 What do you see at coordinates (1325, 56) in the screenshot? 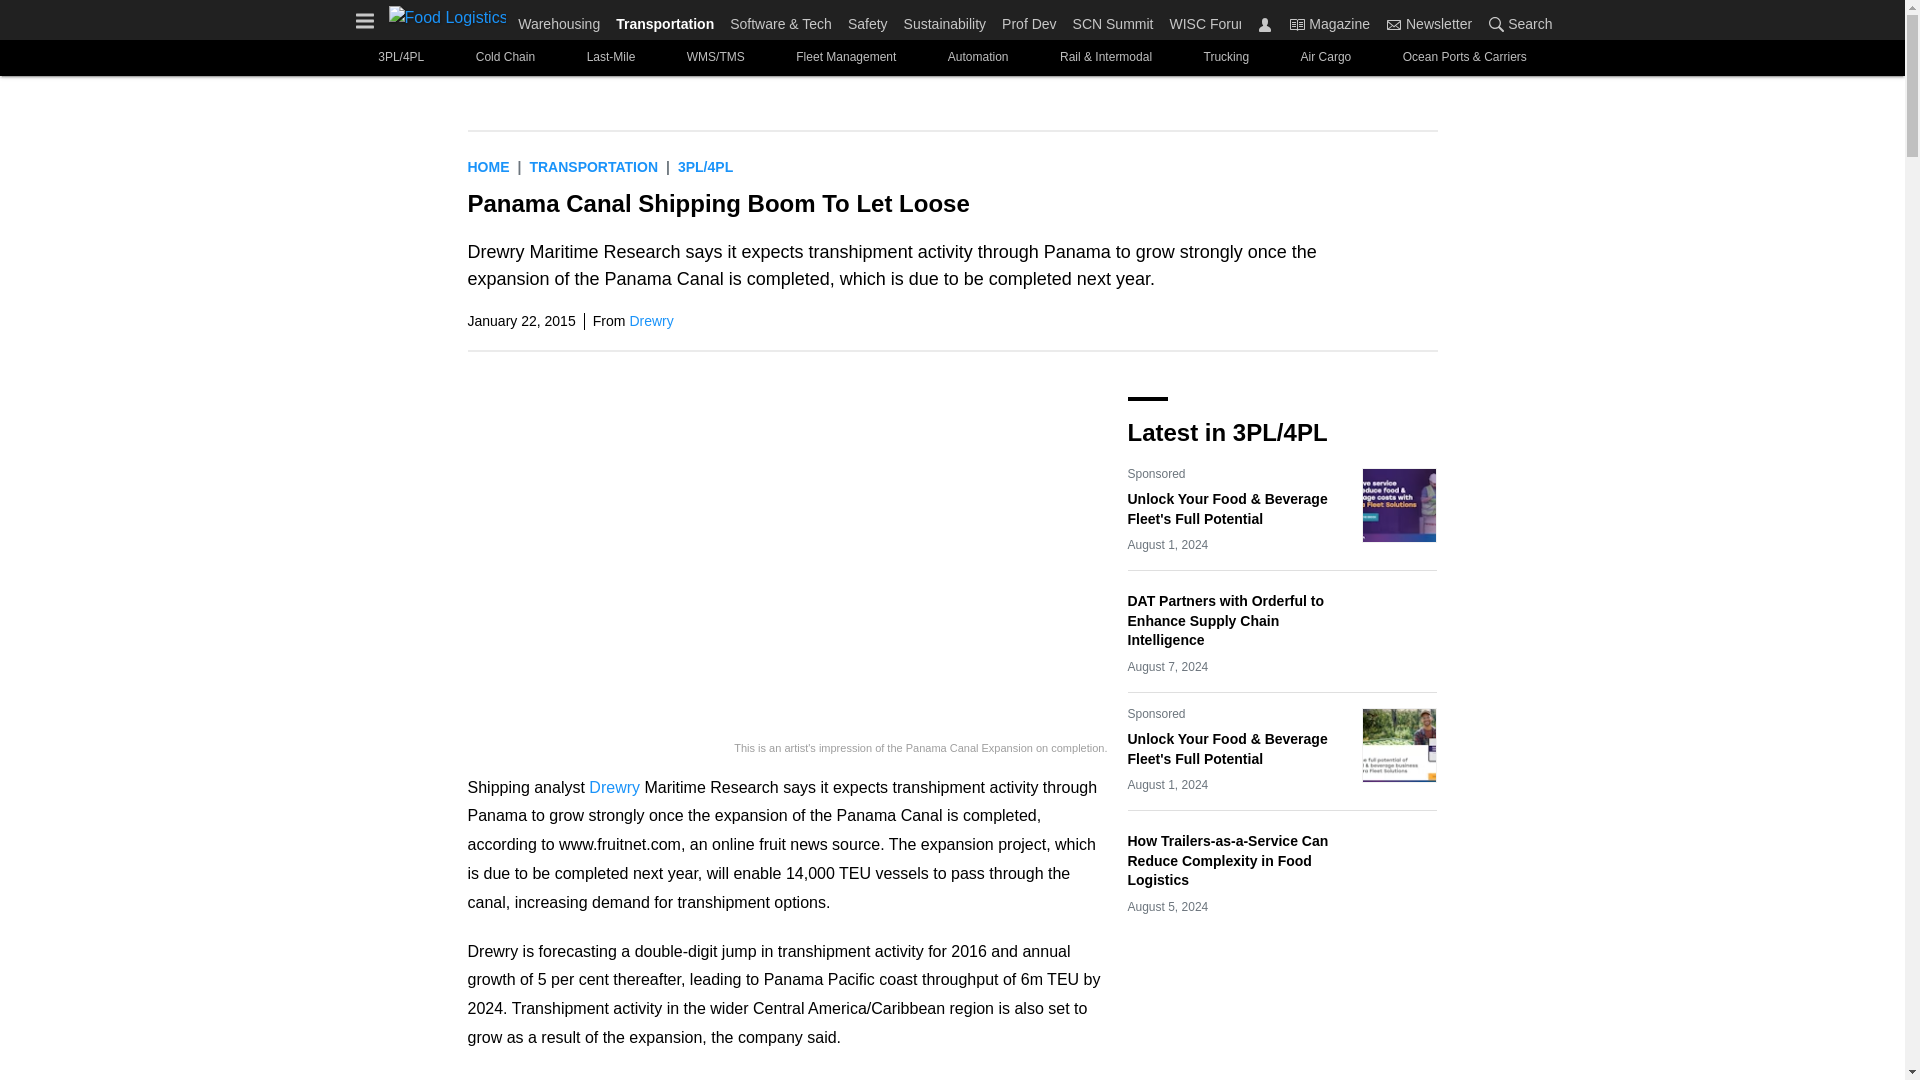
I see `Air Cargo` at bounding box center [1325, 56].